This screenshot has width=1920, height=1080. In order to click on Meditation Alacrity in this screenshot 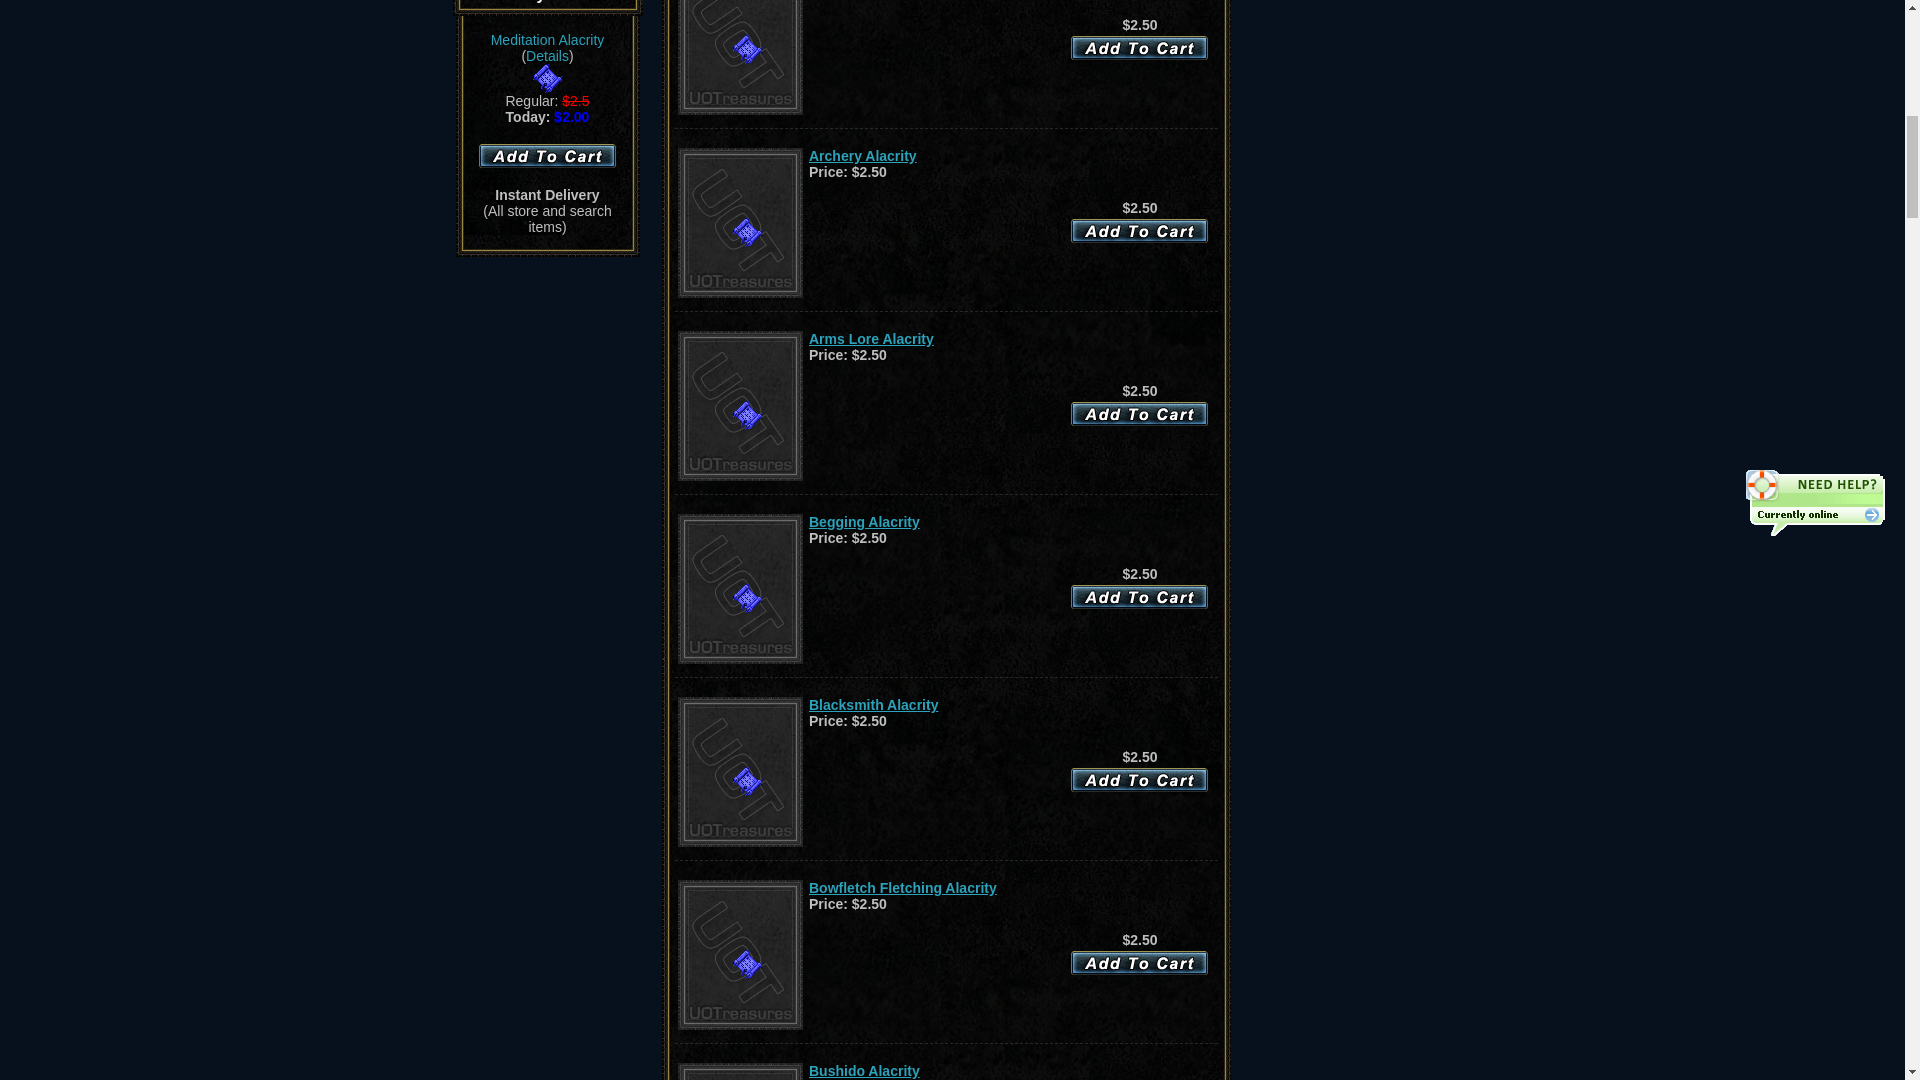, I will do `click(548, 40)`.